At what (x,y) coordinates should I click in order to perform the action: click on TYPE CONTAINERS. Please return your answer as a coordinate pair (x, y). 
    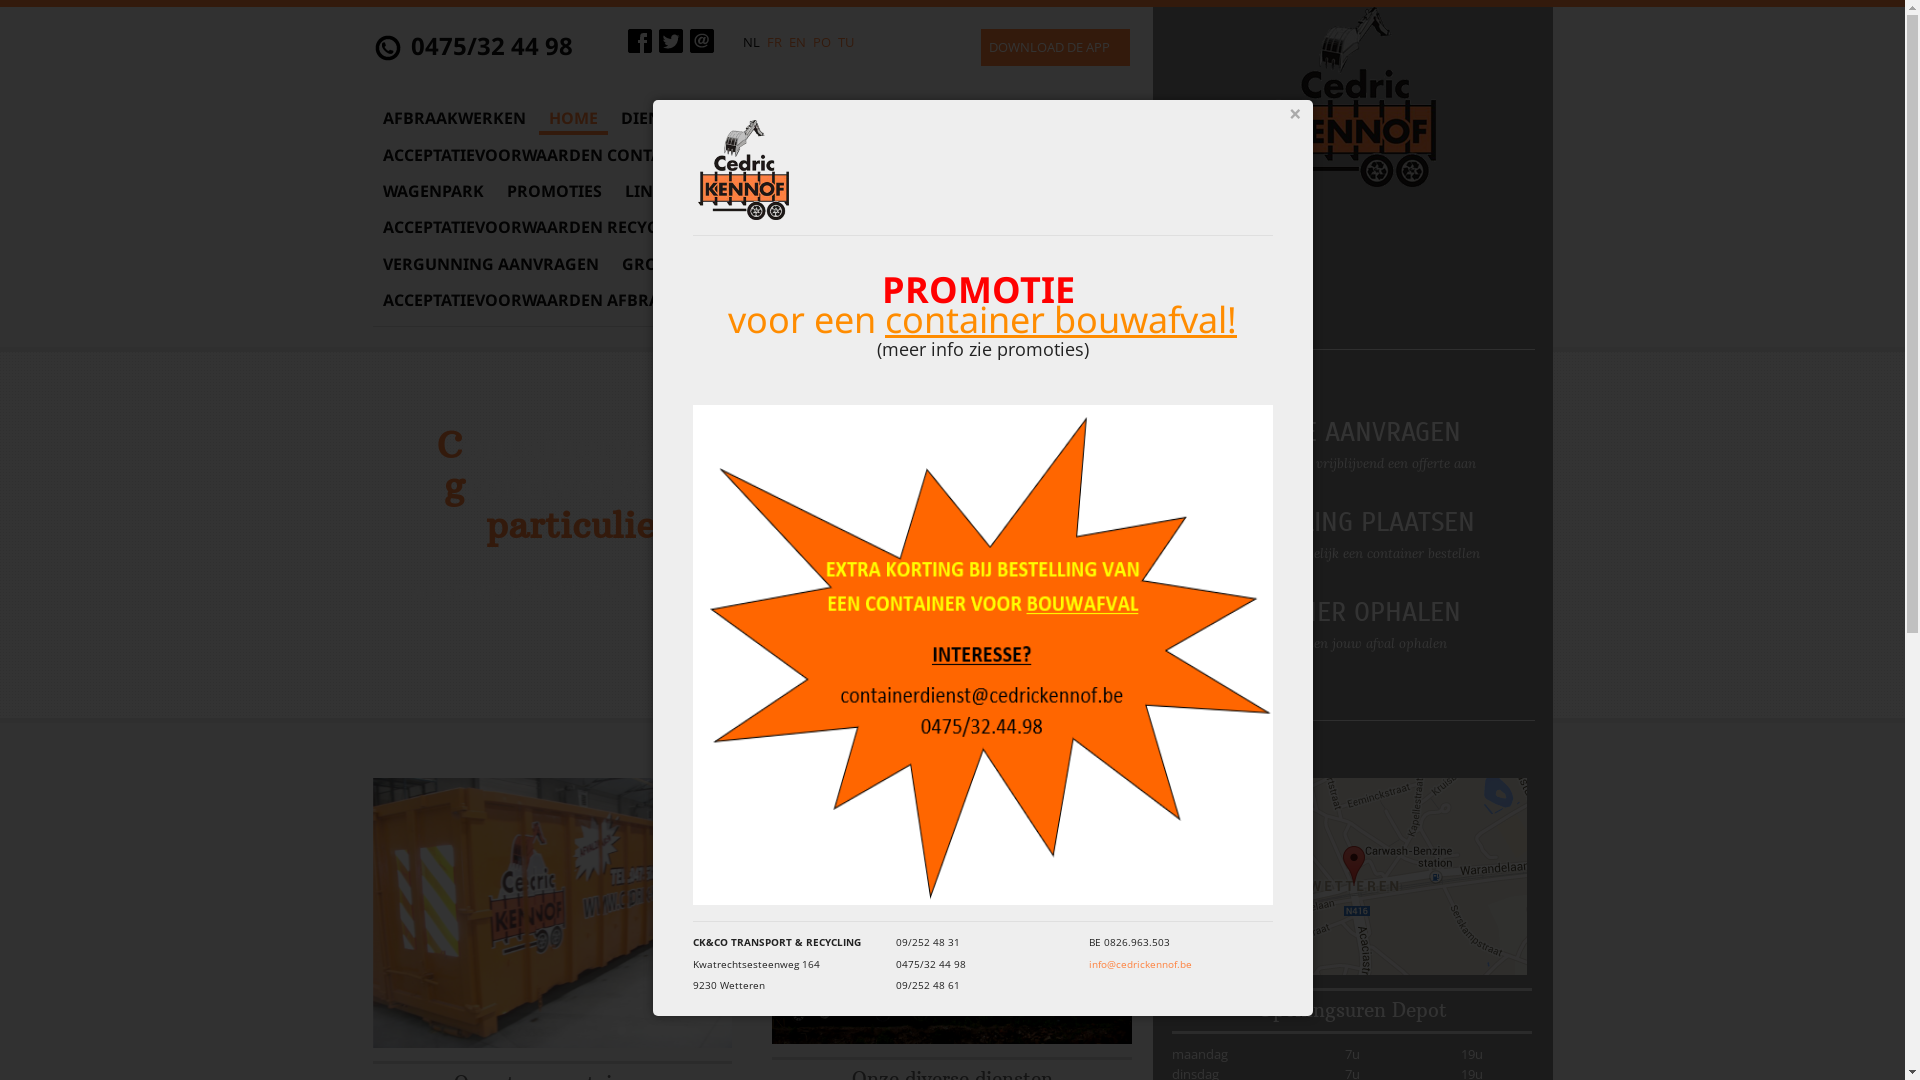
    Looking at the image, I should click on (796, 118).